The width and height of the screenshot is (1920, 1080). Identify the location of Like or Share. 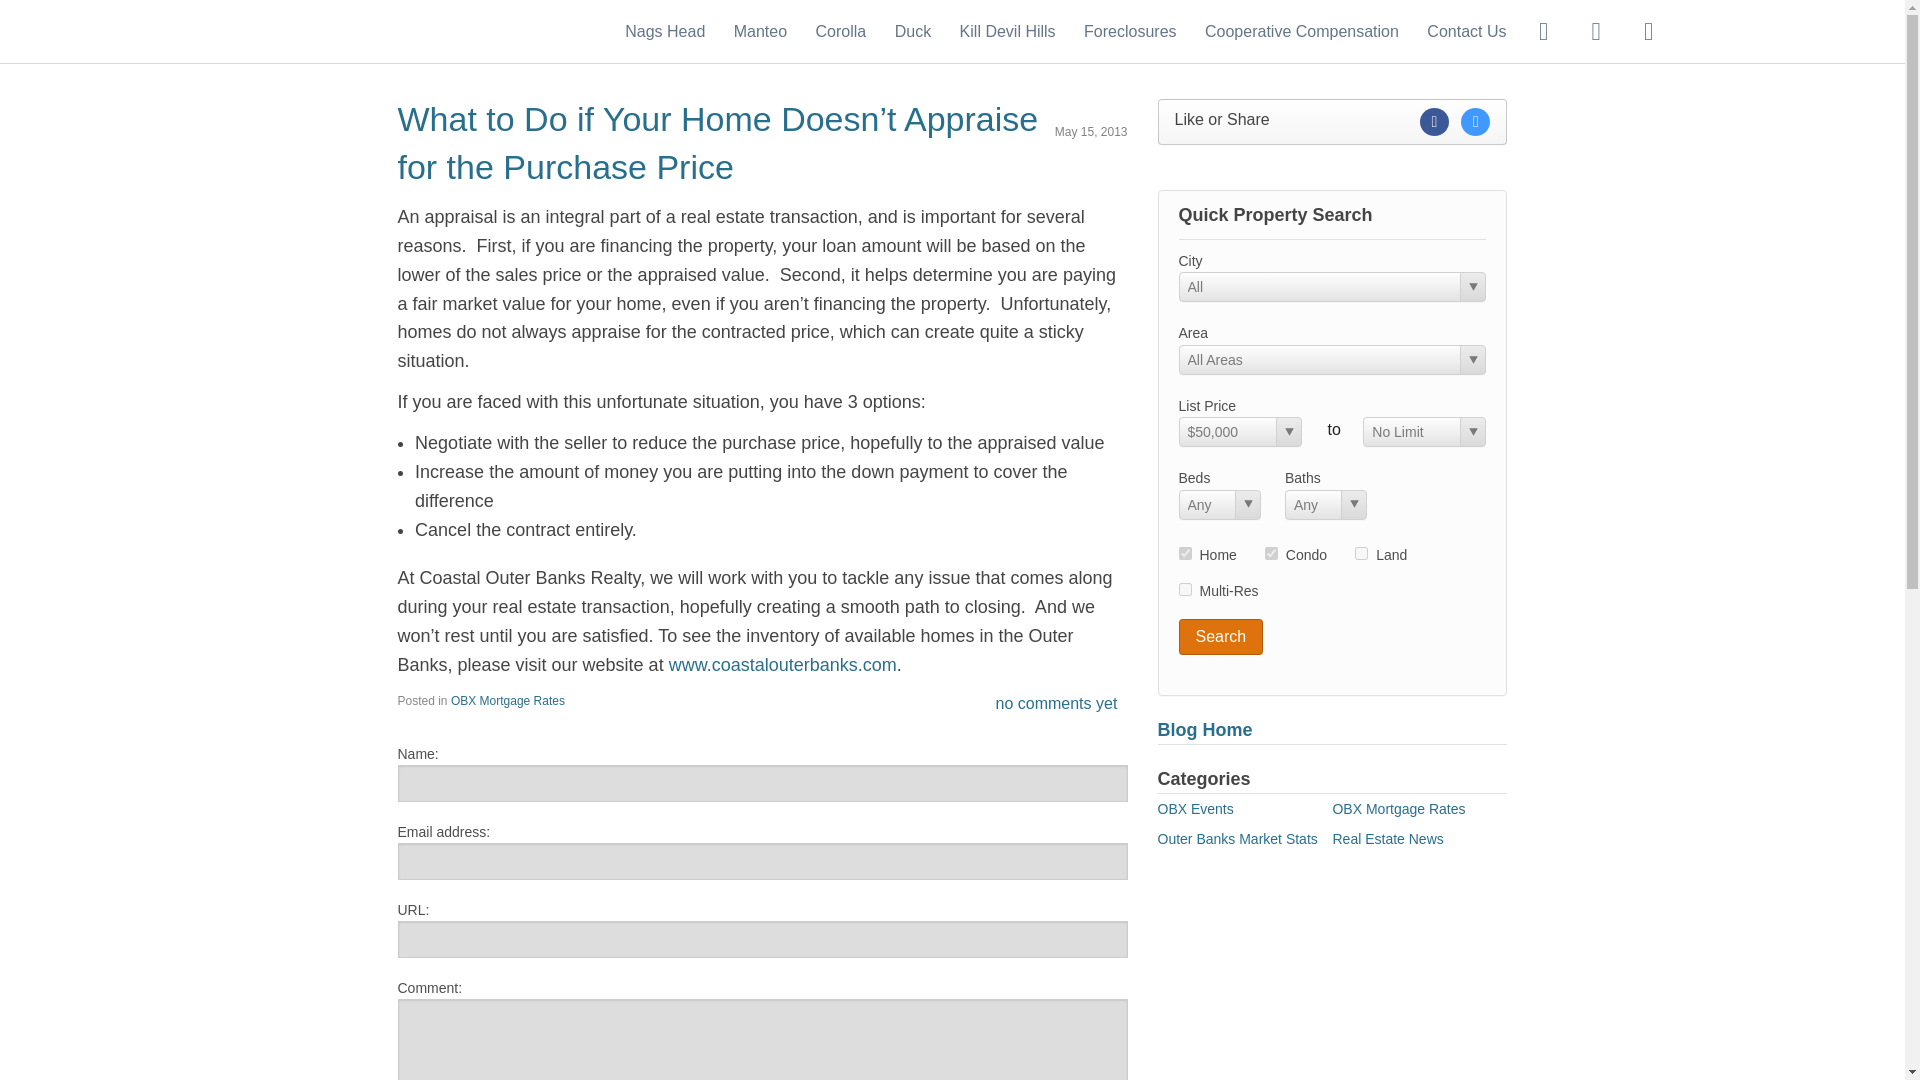
(1332, 122).